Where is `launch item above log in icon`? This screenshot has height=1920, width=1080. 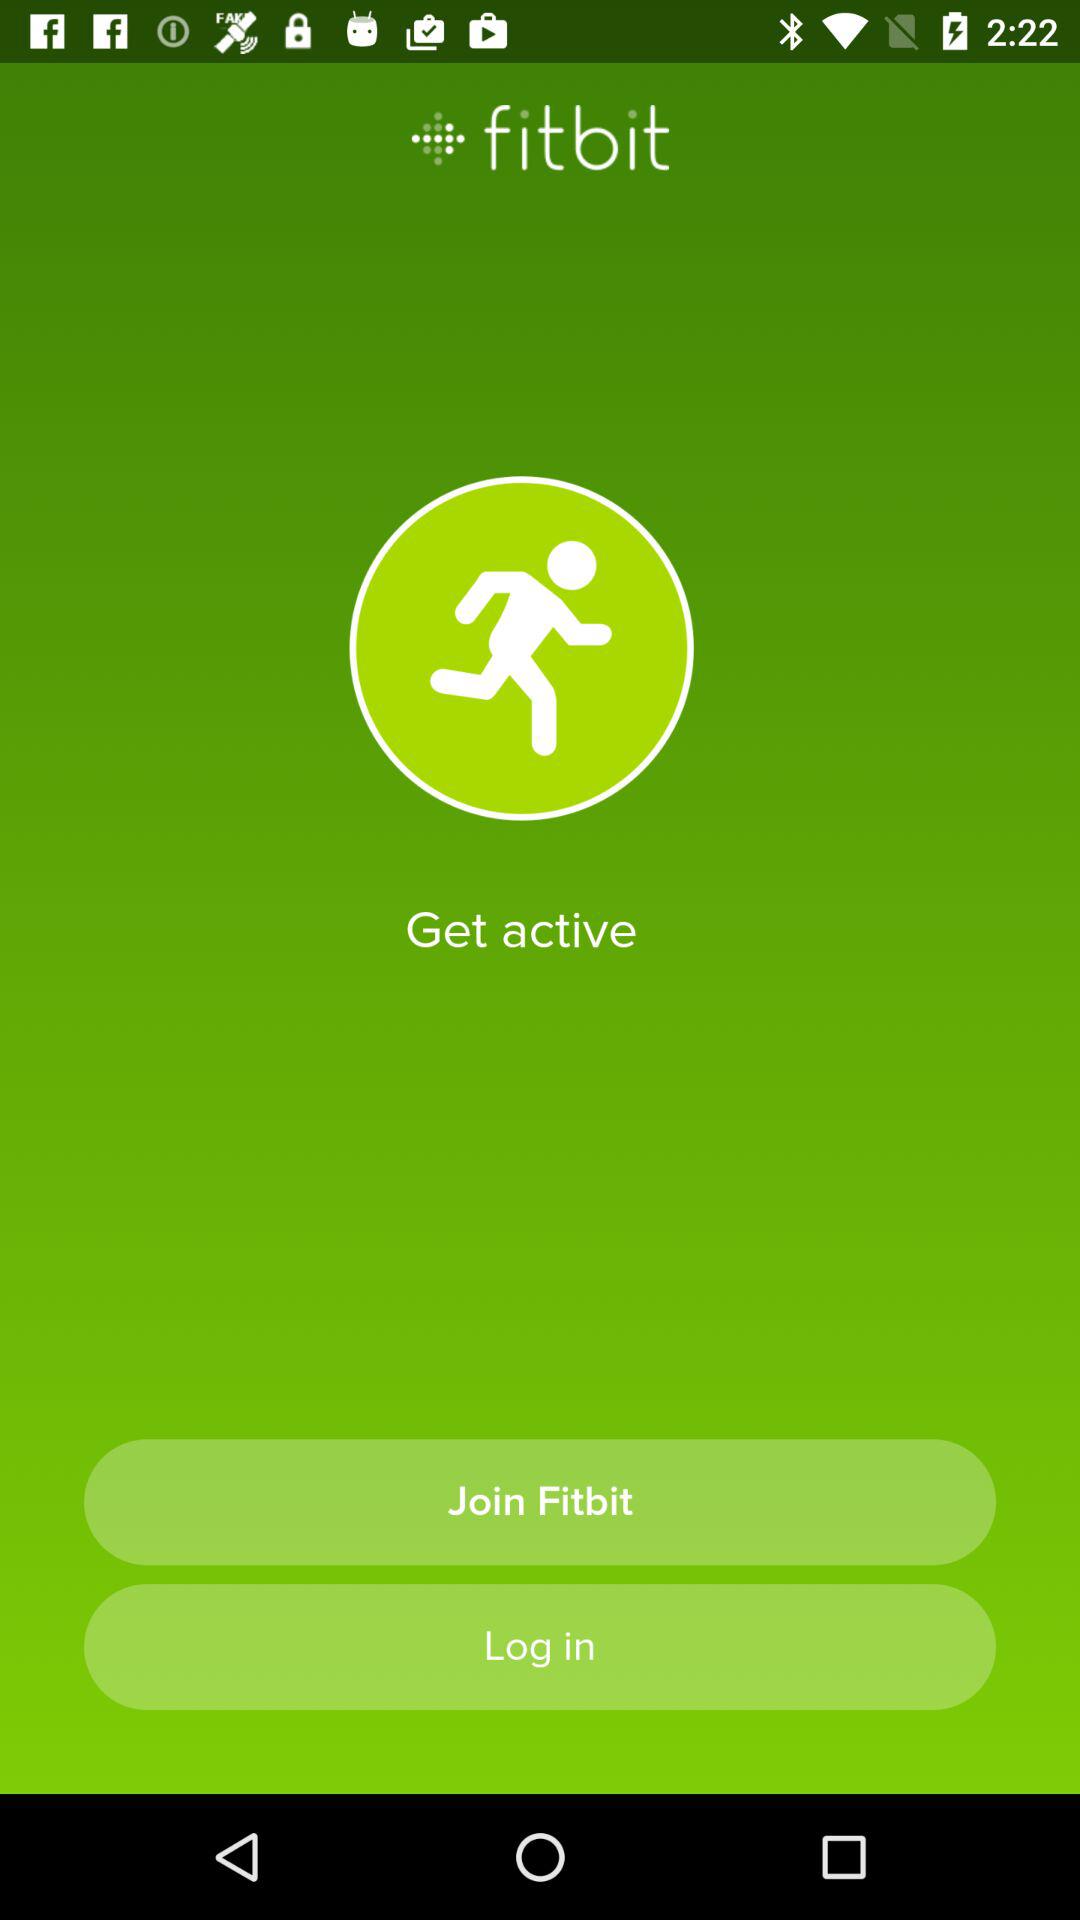
launch item above log in icon is located at coordinates (540, 1502).